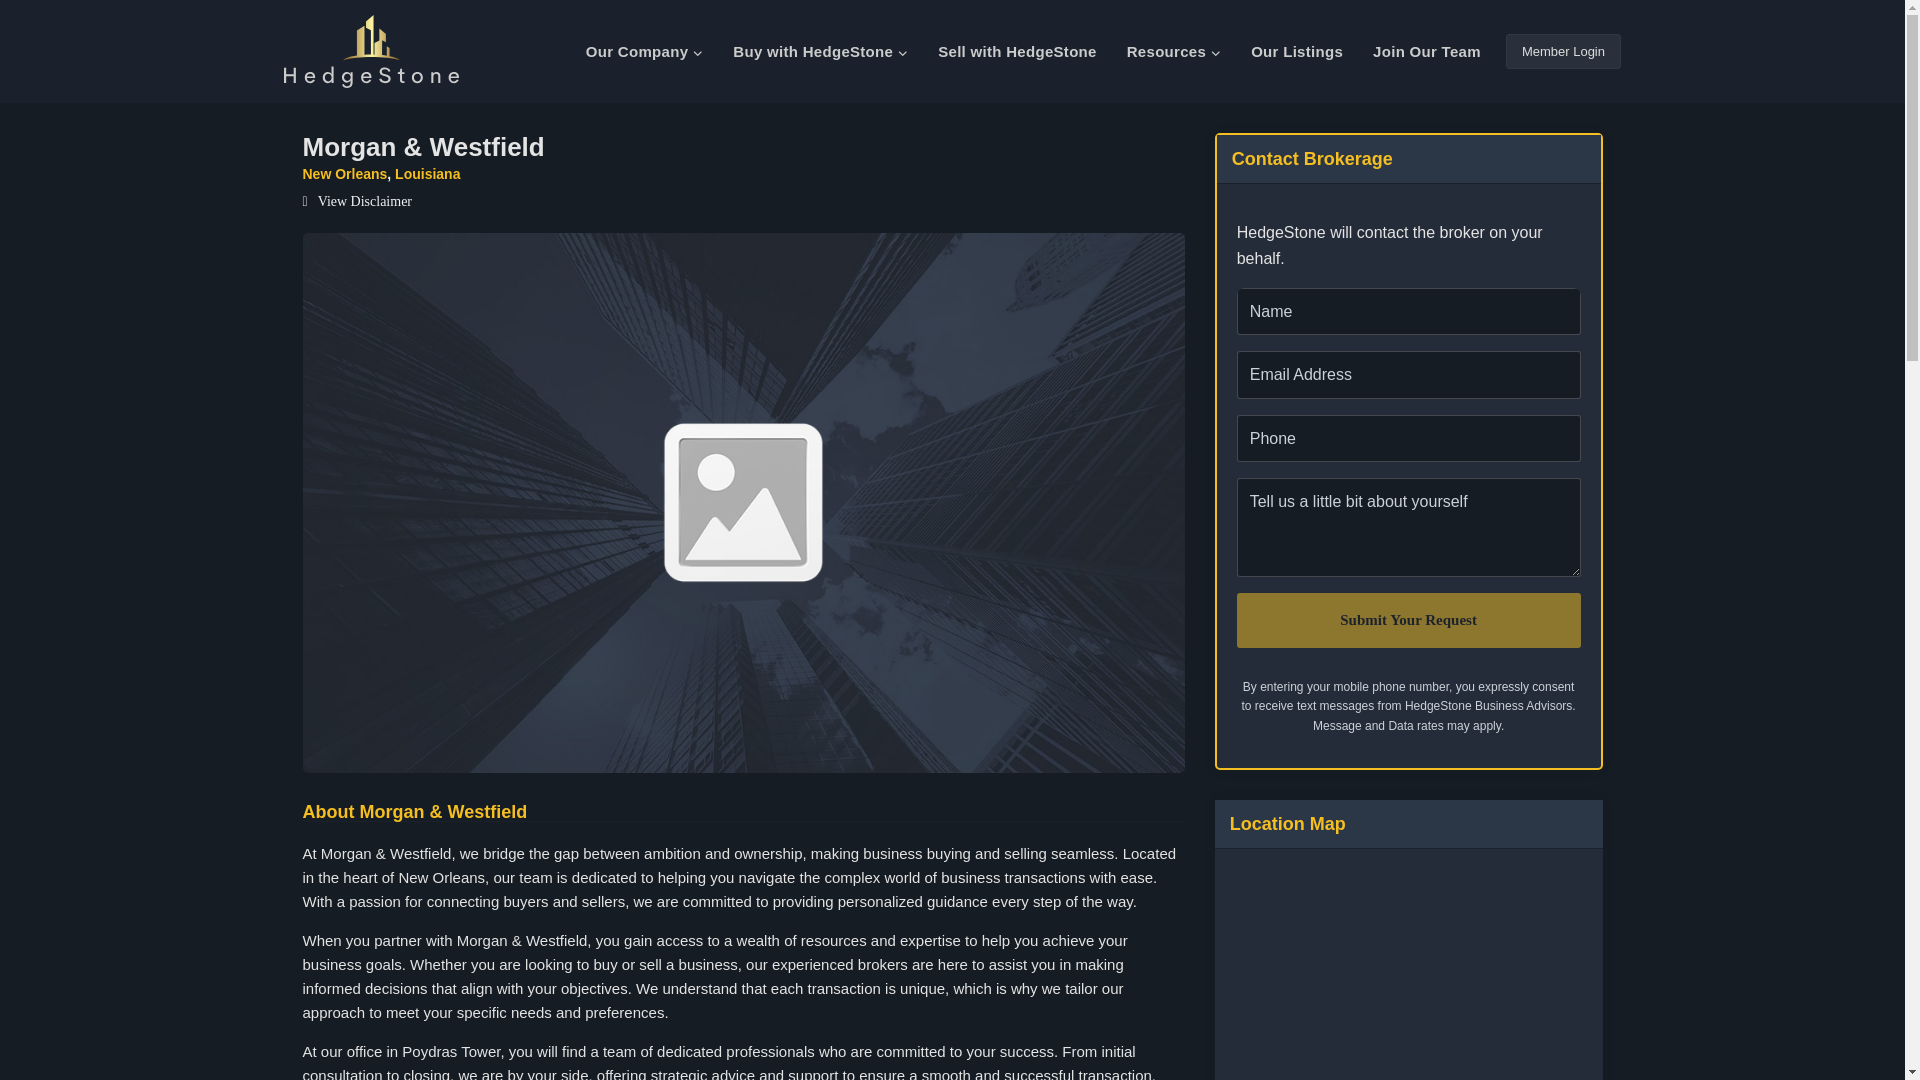 The image size is (1920, 1080). What do you see at coordinates (344, 174) in the screenshot?
I see `New Orleans` at bounding box center [344, 174].